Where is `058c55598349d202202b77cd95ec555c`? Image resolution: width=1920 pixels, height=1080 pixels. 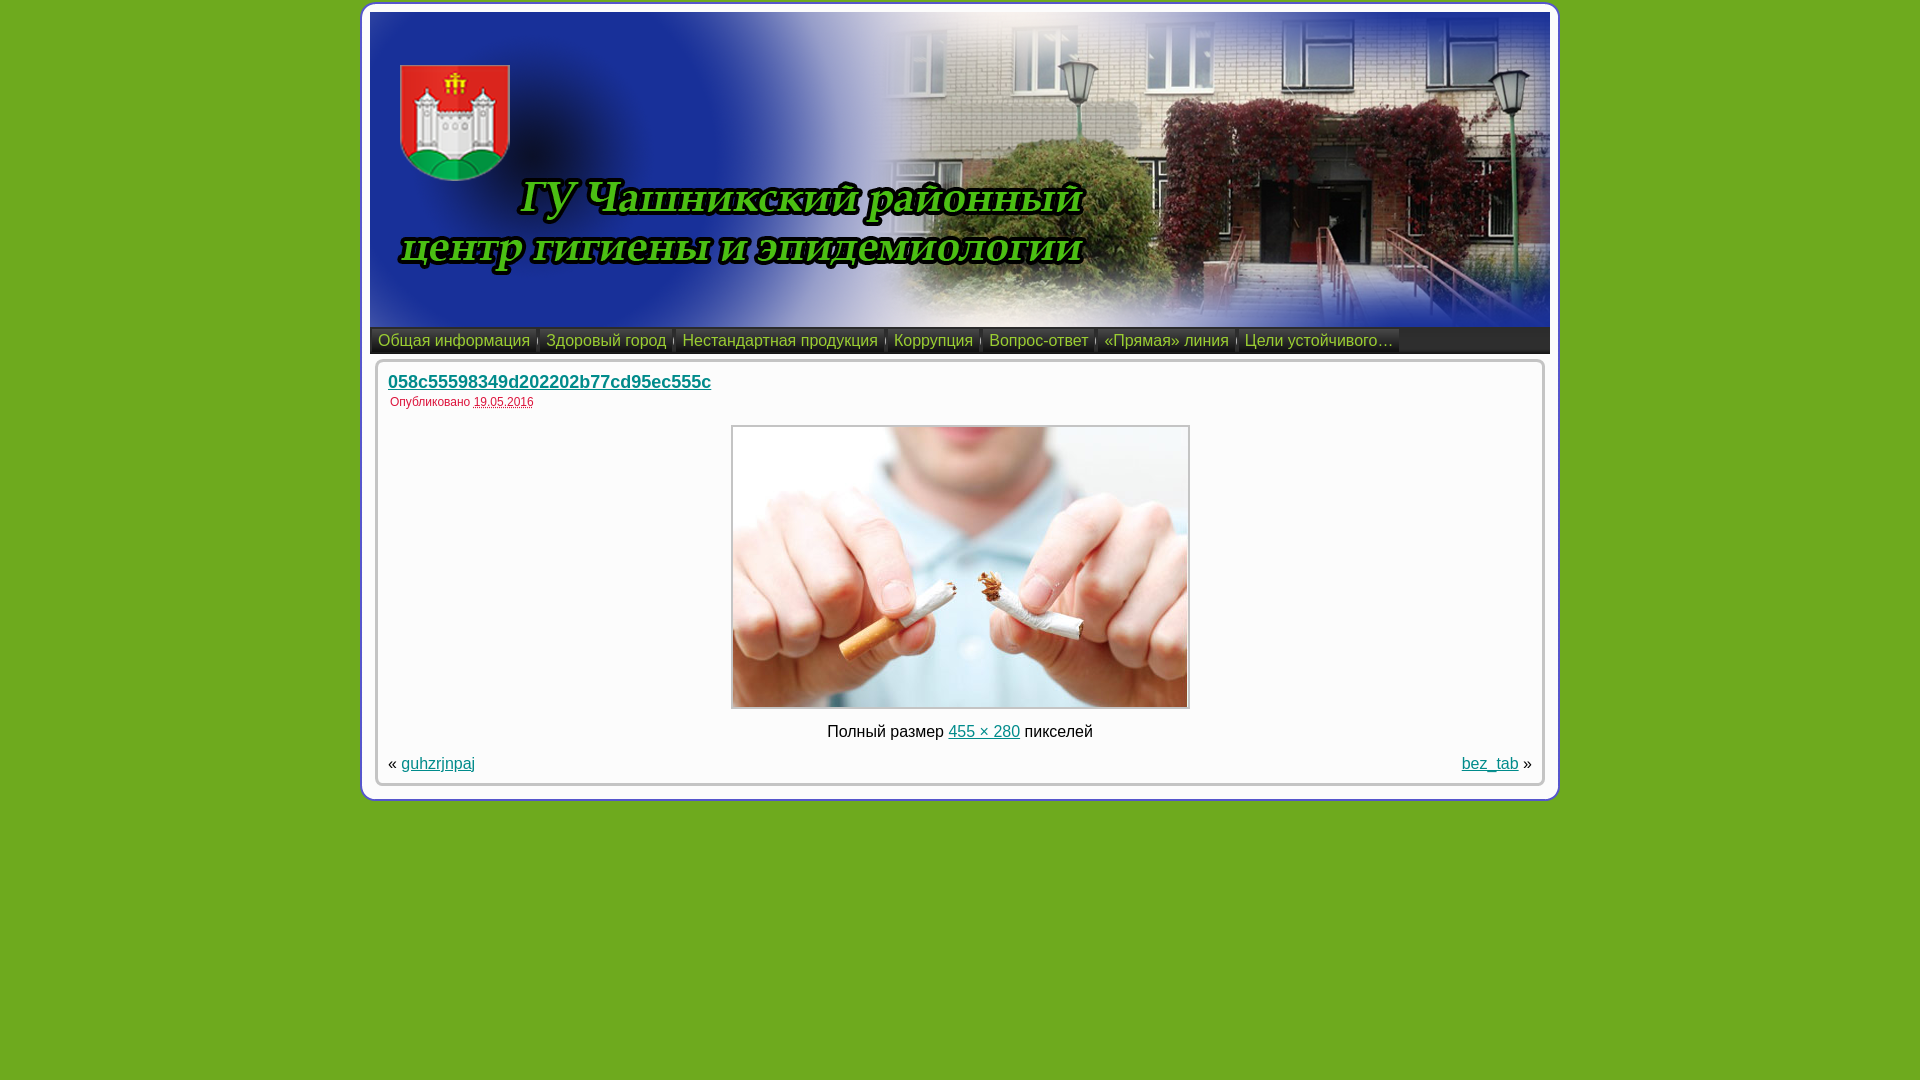 058c55598349d202202b77cd95ec555c is located at coordinates (960, 704).